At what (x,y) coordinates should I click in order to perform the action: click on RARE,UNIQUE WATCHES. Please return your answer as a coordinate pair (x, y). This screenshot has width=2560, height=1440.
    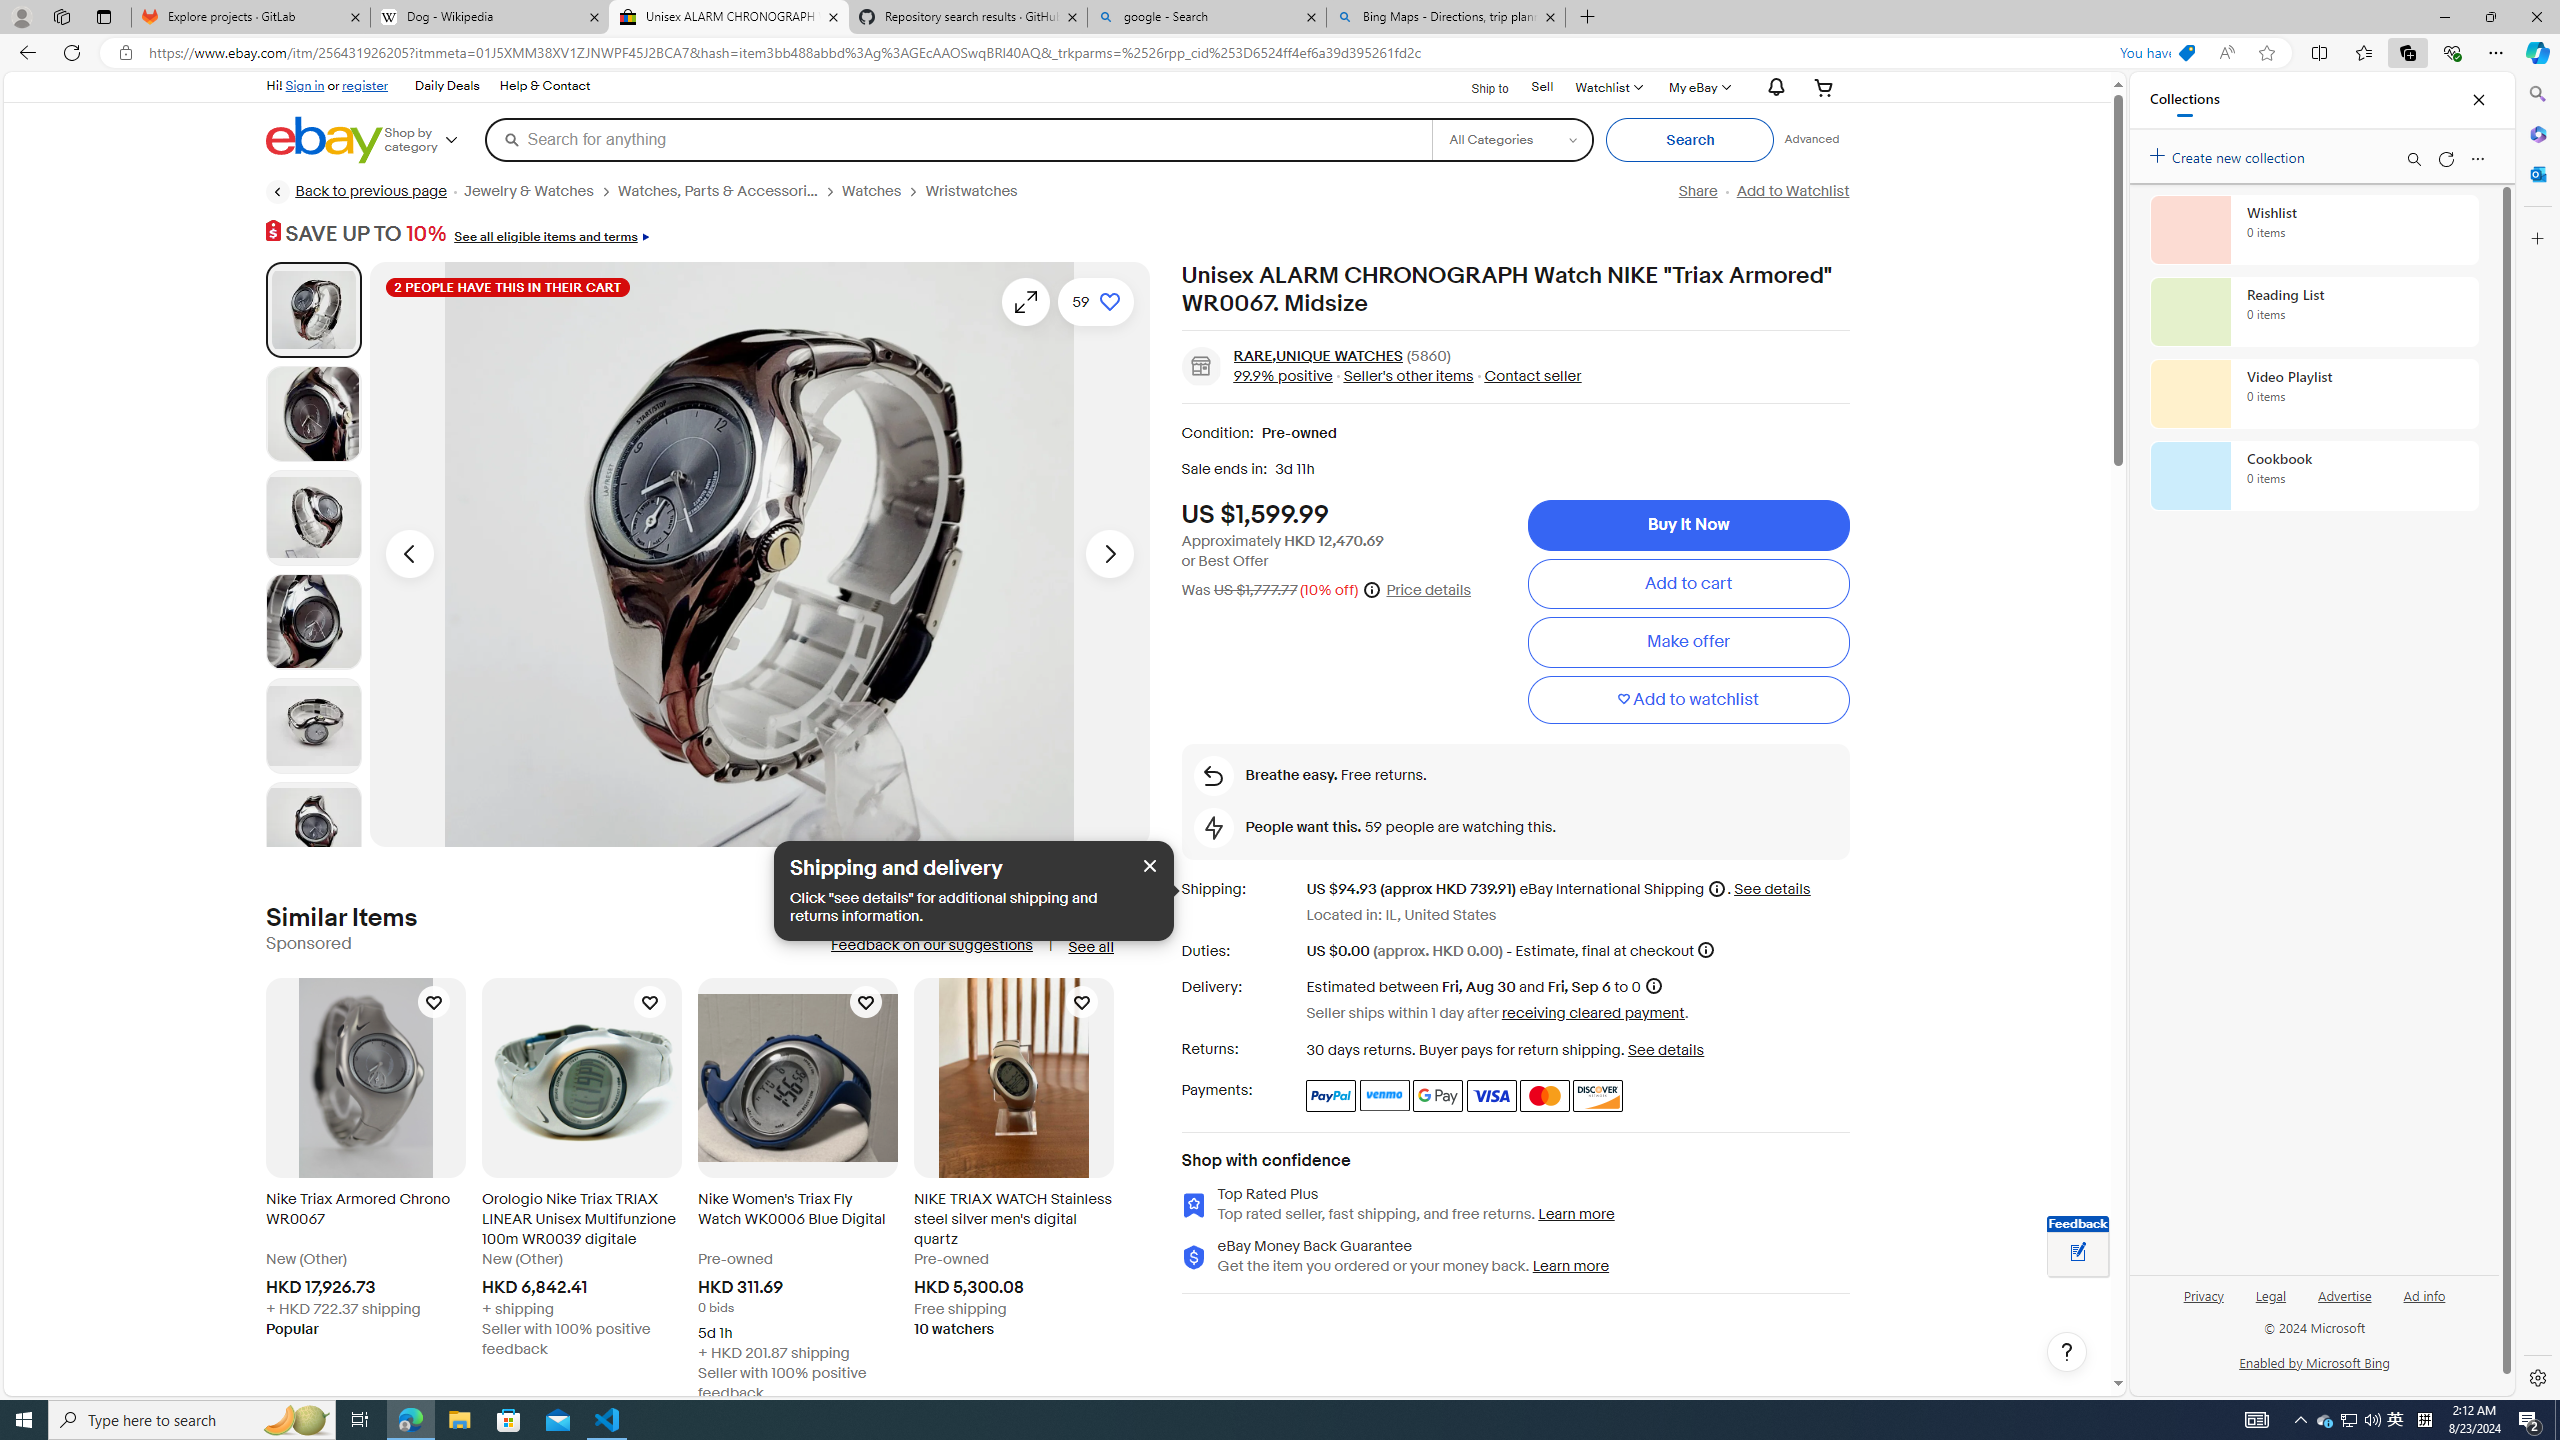
    Looking at the image, I should click on (1318, 356).